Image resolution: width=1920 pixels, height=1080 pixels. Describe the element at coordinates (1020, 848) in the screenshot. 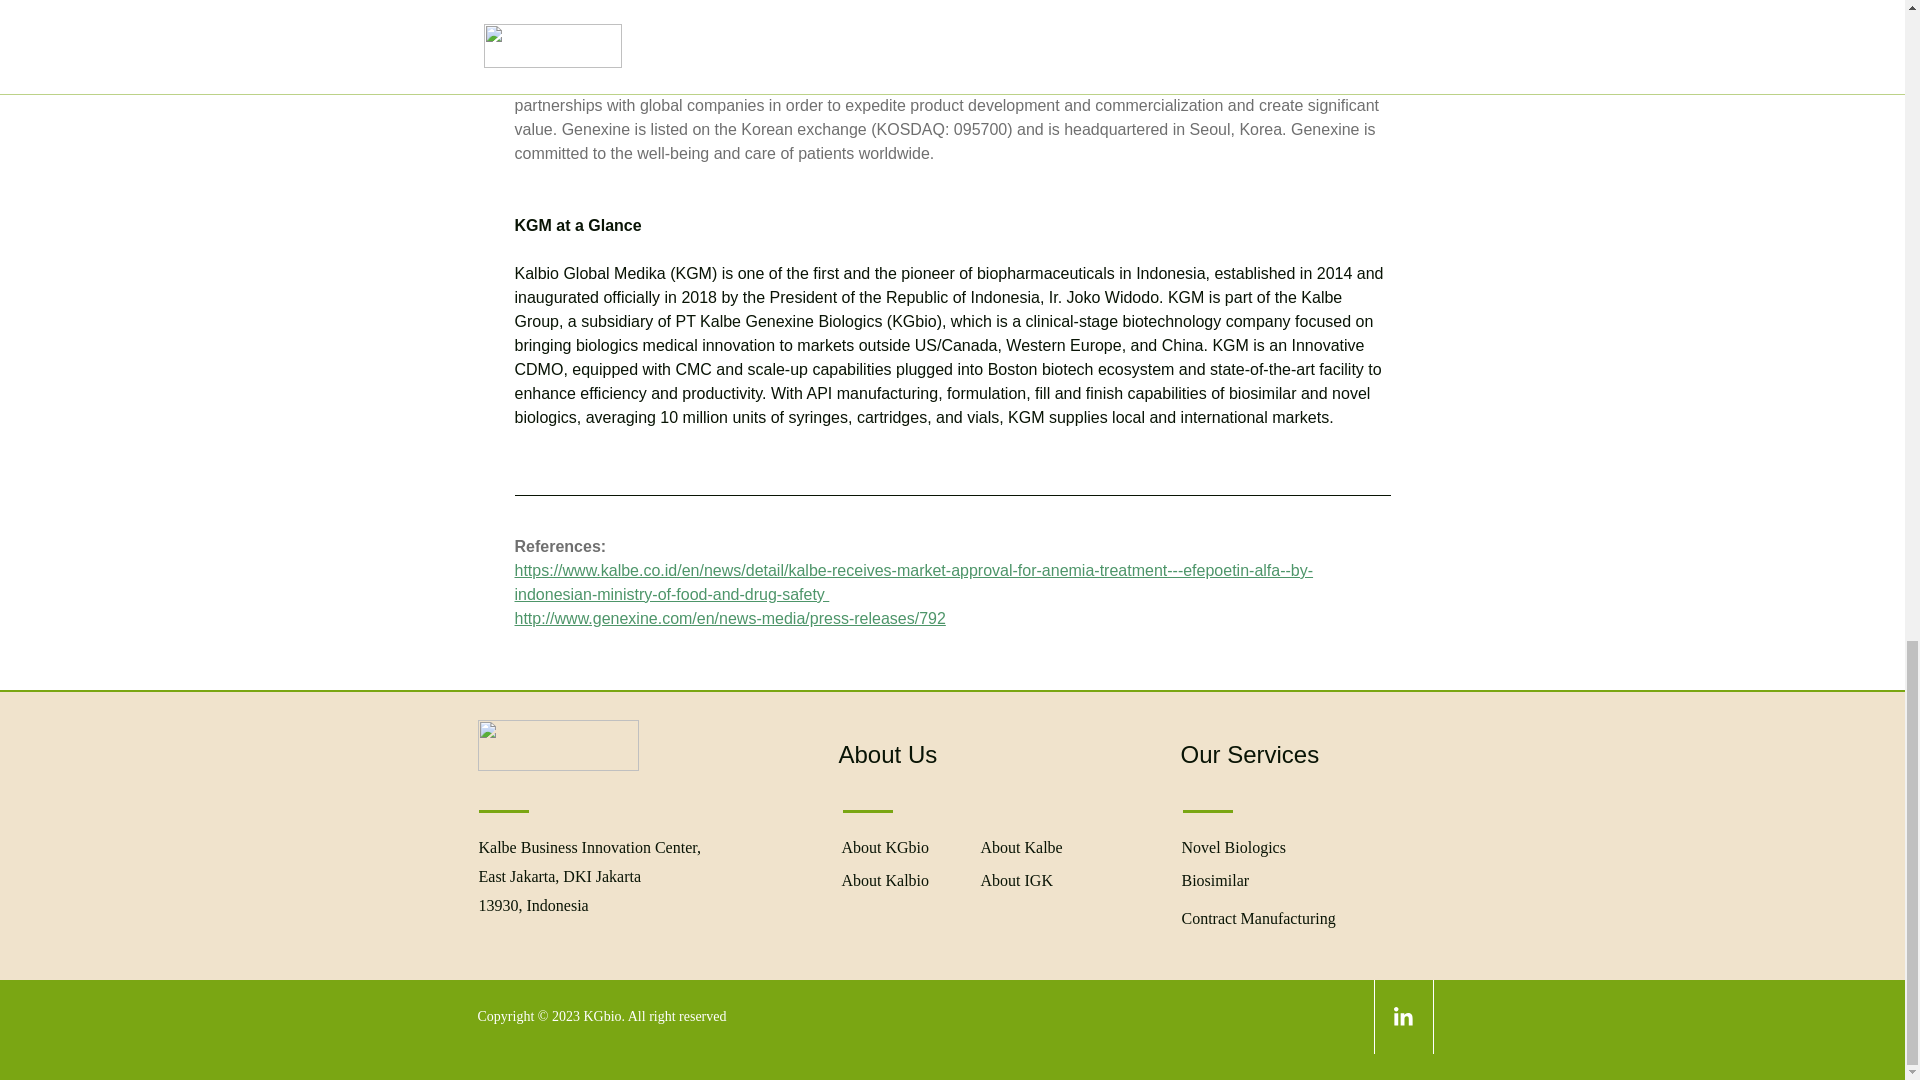

I see `About Kalbe` at that location.